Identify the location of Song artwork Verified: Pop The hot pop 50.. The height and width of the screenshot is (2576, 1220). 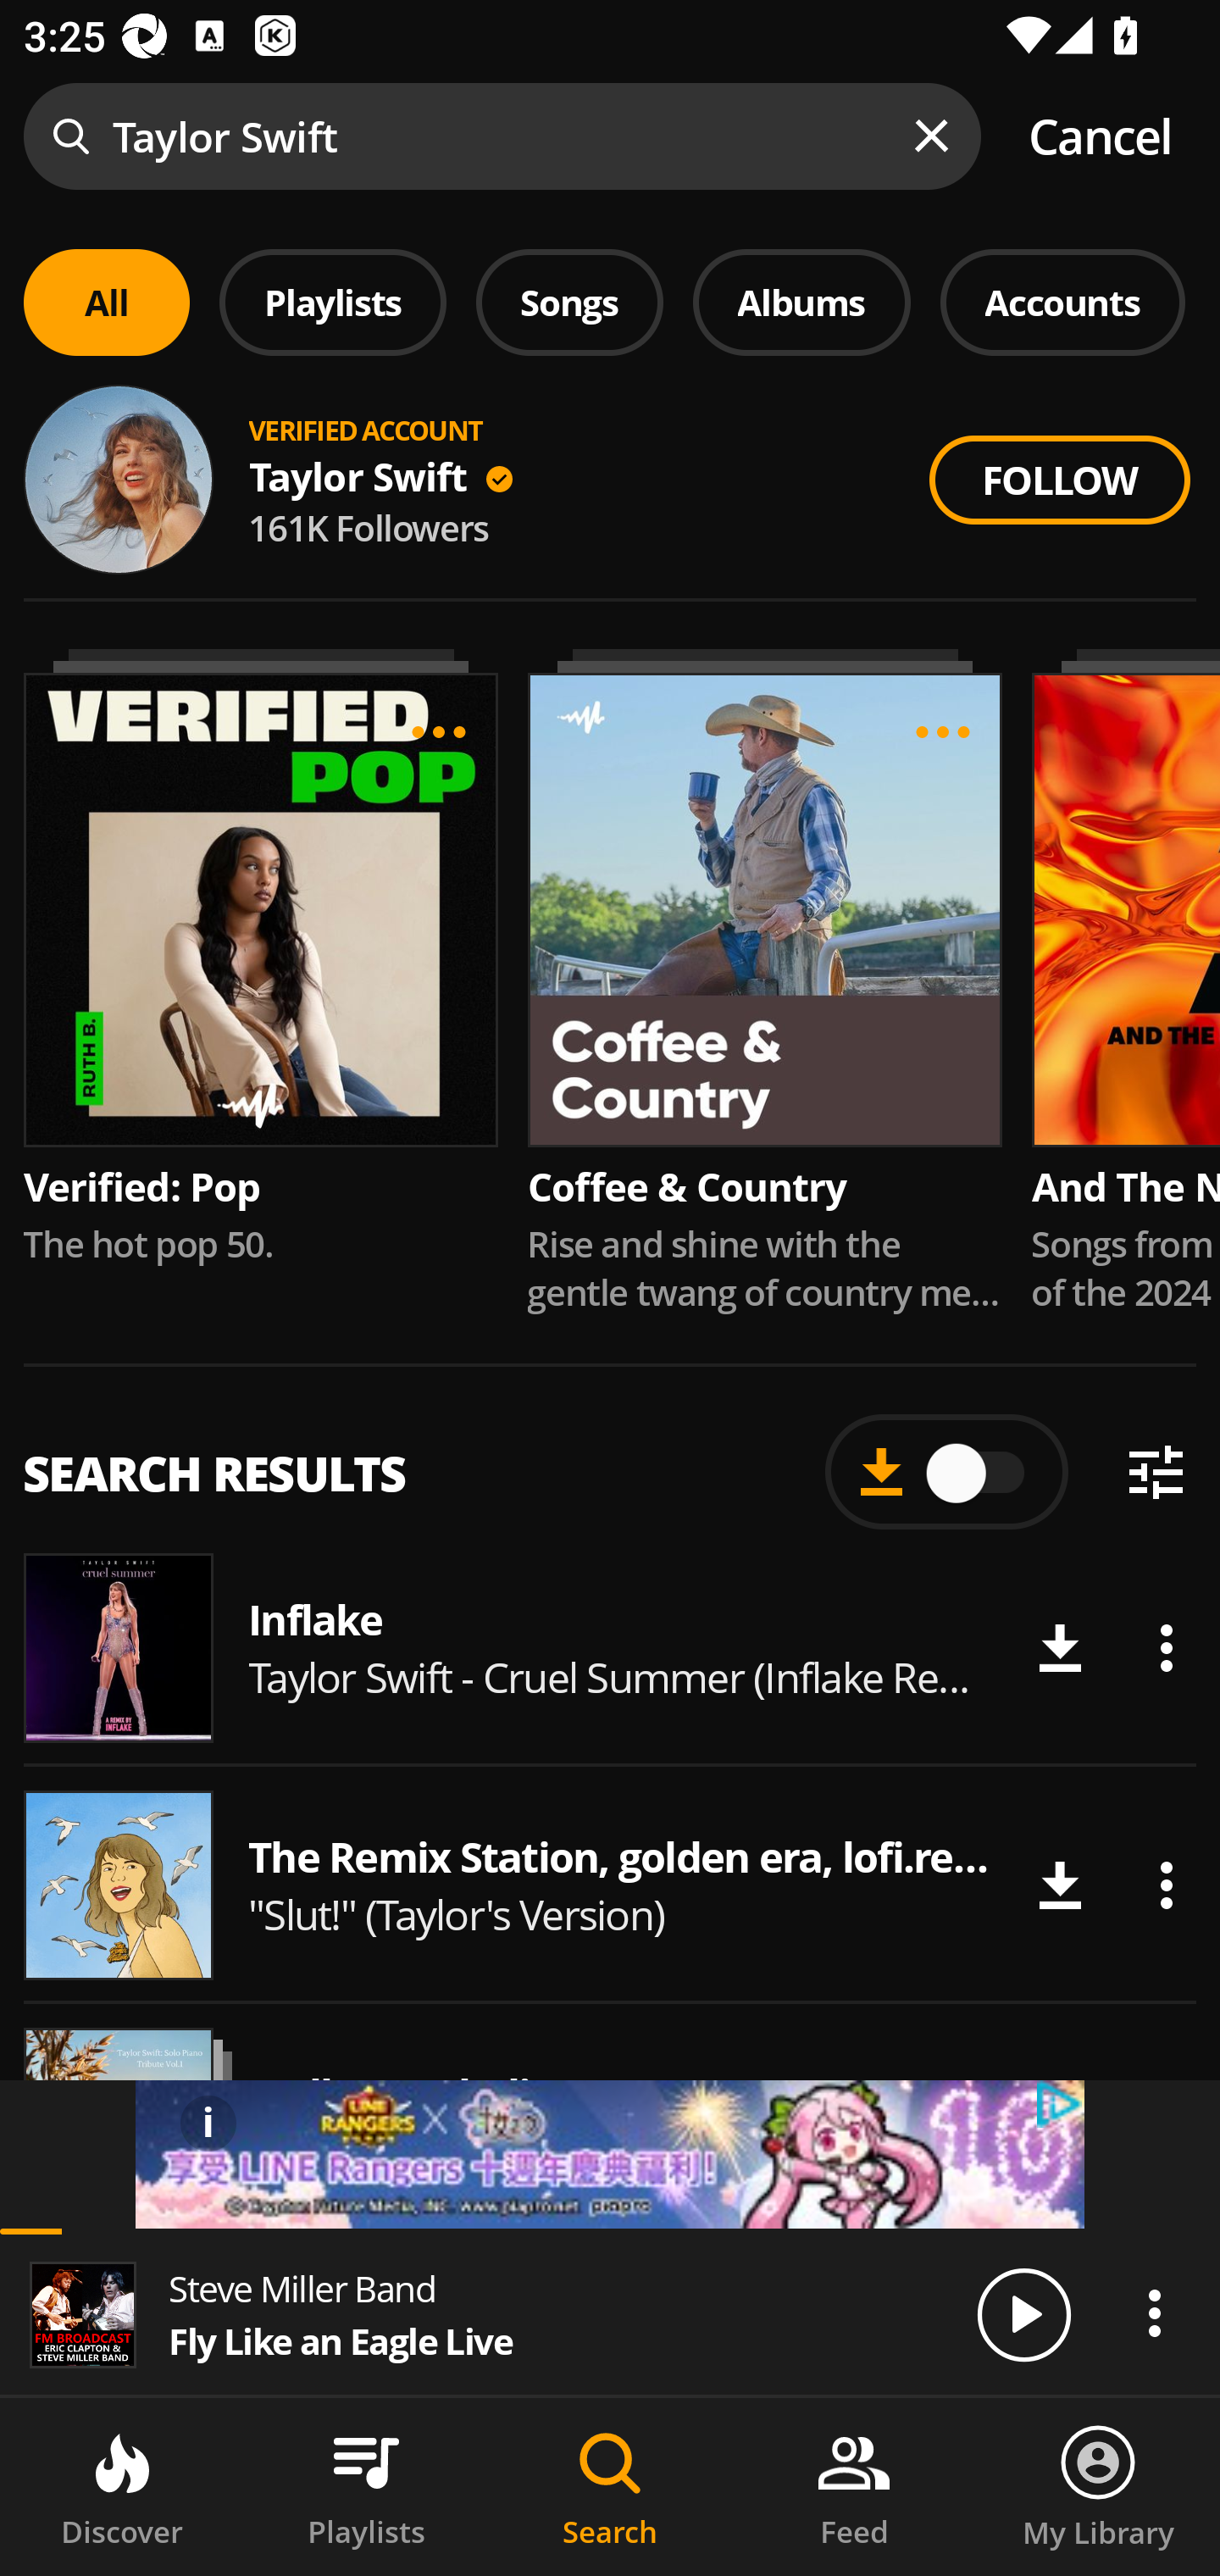
(260, 958).